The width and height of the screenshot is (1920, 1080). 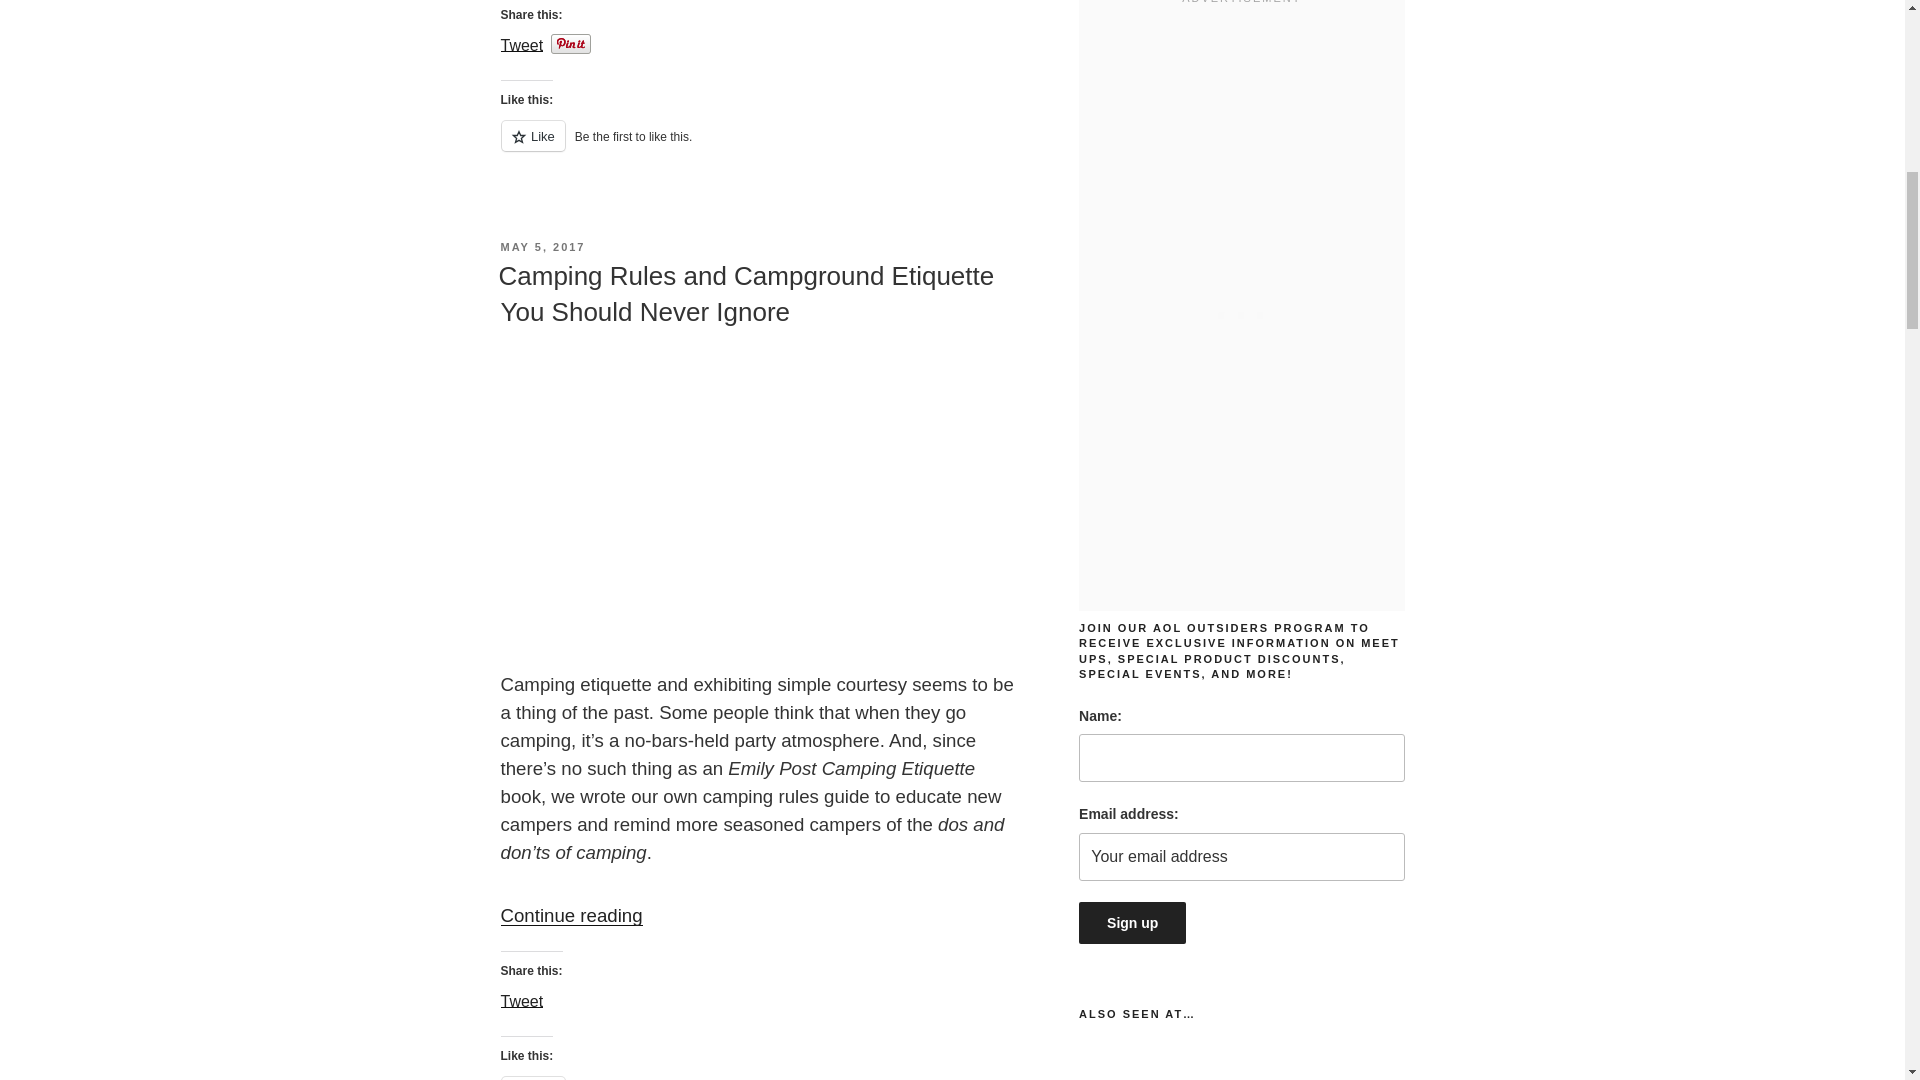 I want to click on Like or Reblog, so click(x=761, y=146).